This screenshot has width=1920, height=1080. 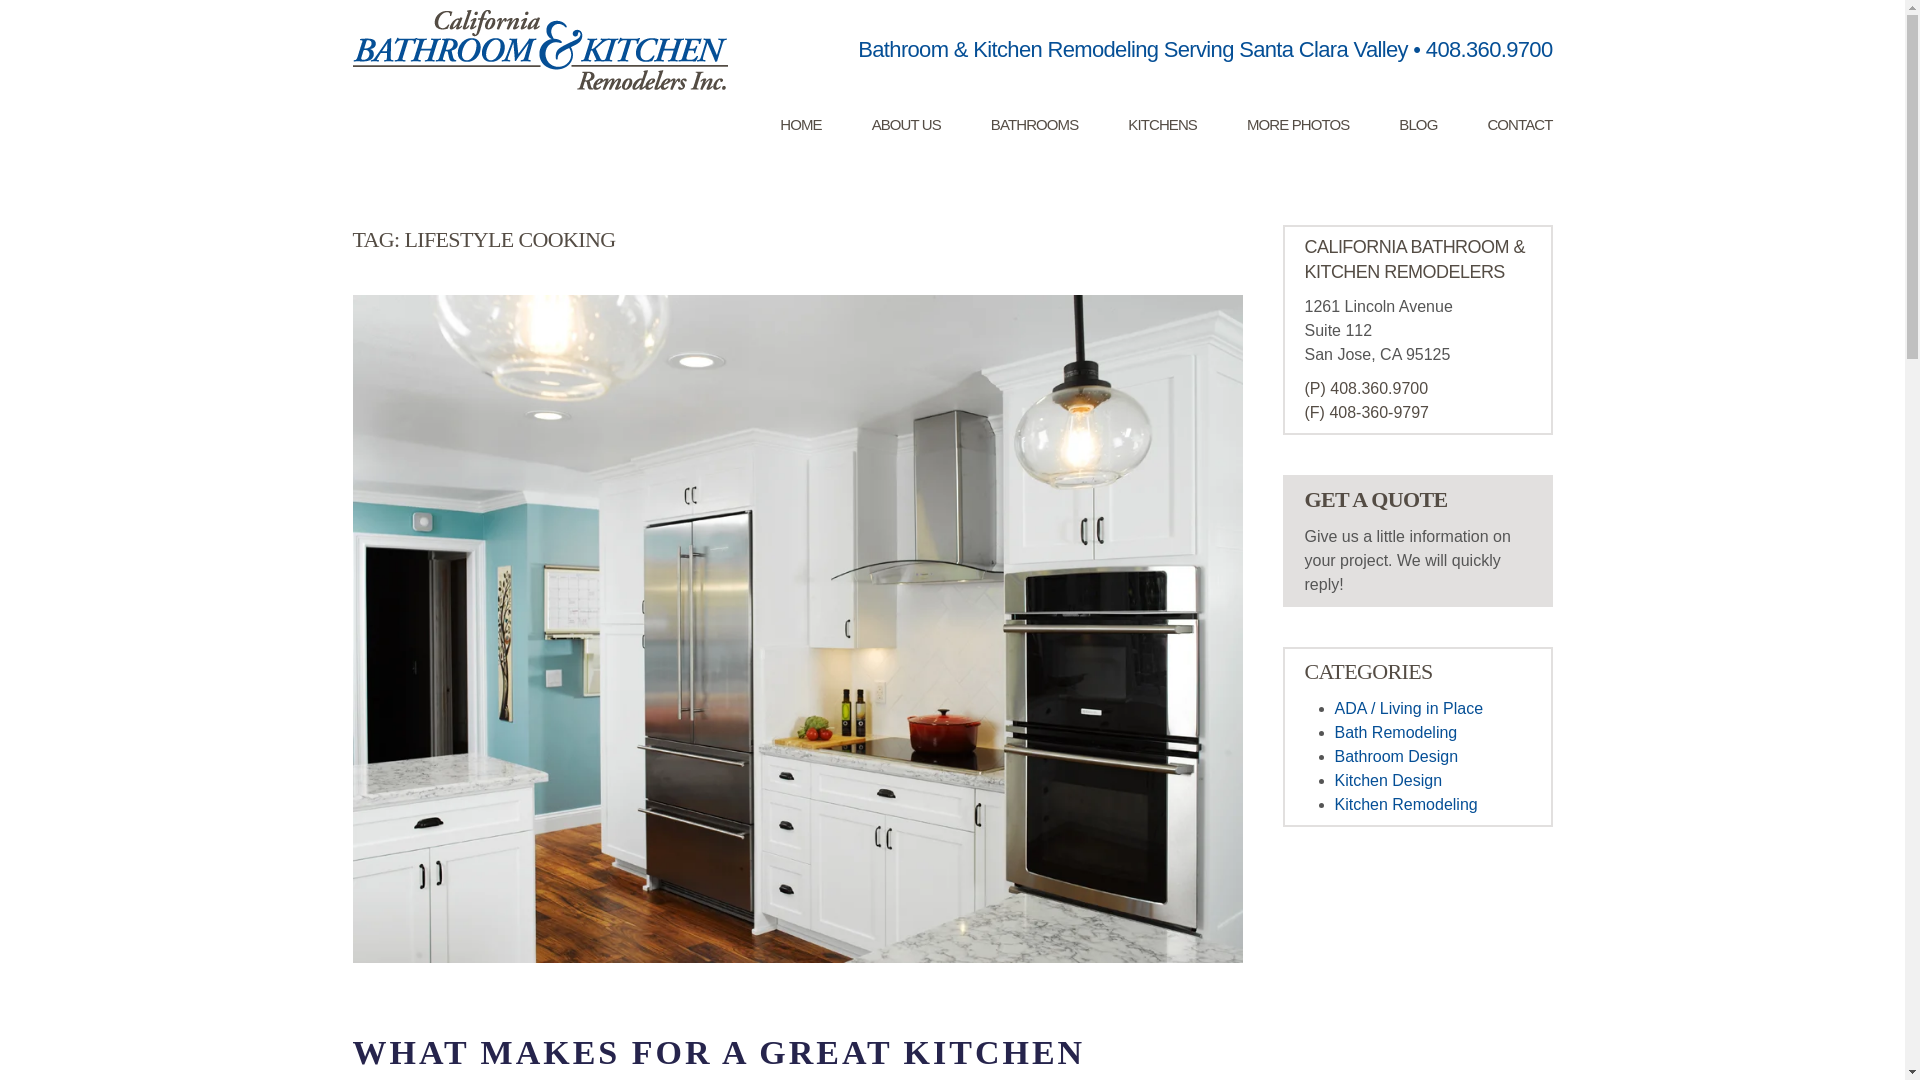 What do you see at coordinates (1375, 499) in the screenshot?
I see `GET A QUOTE` at bounding box center [1375, 499].